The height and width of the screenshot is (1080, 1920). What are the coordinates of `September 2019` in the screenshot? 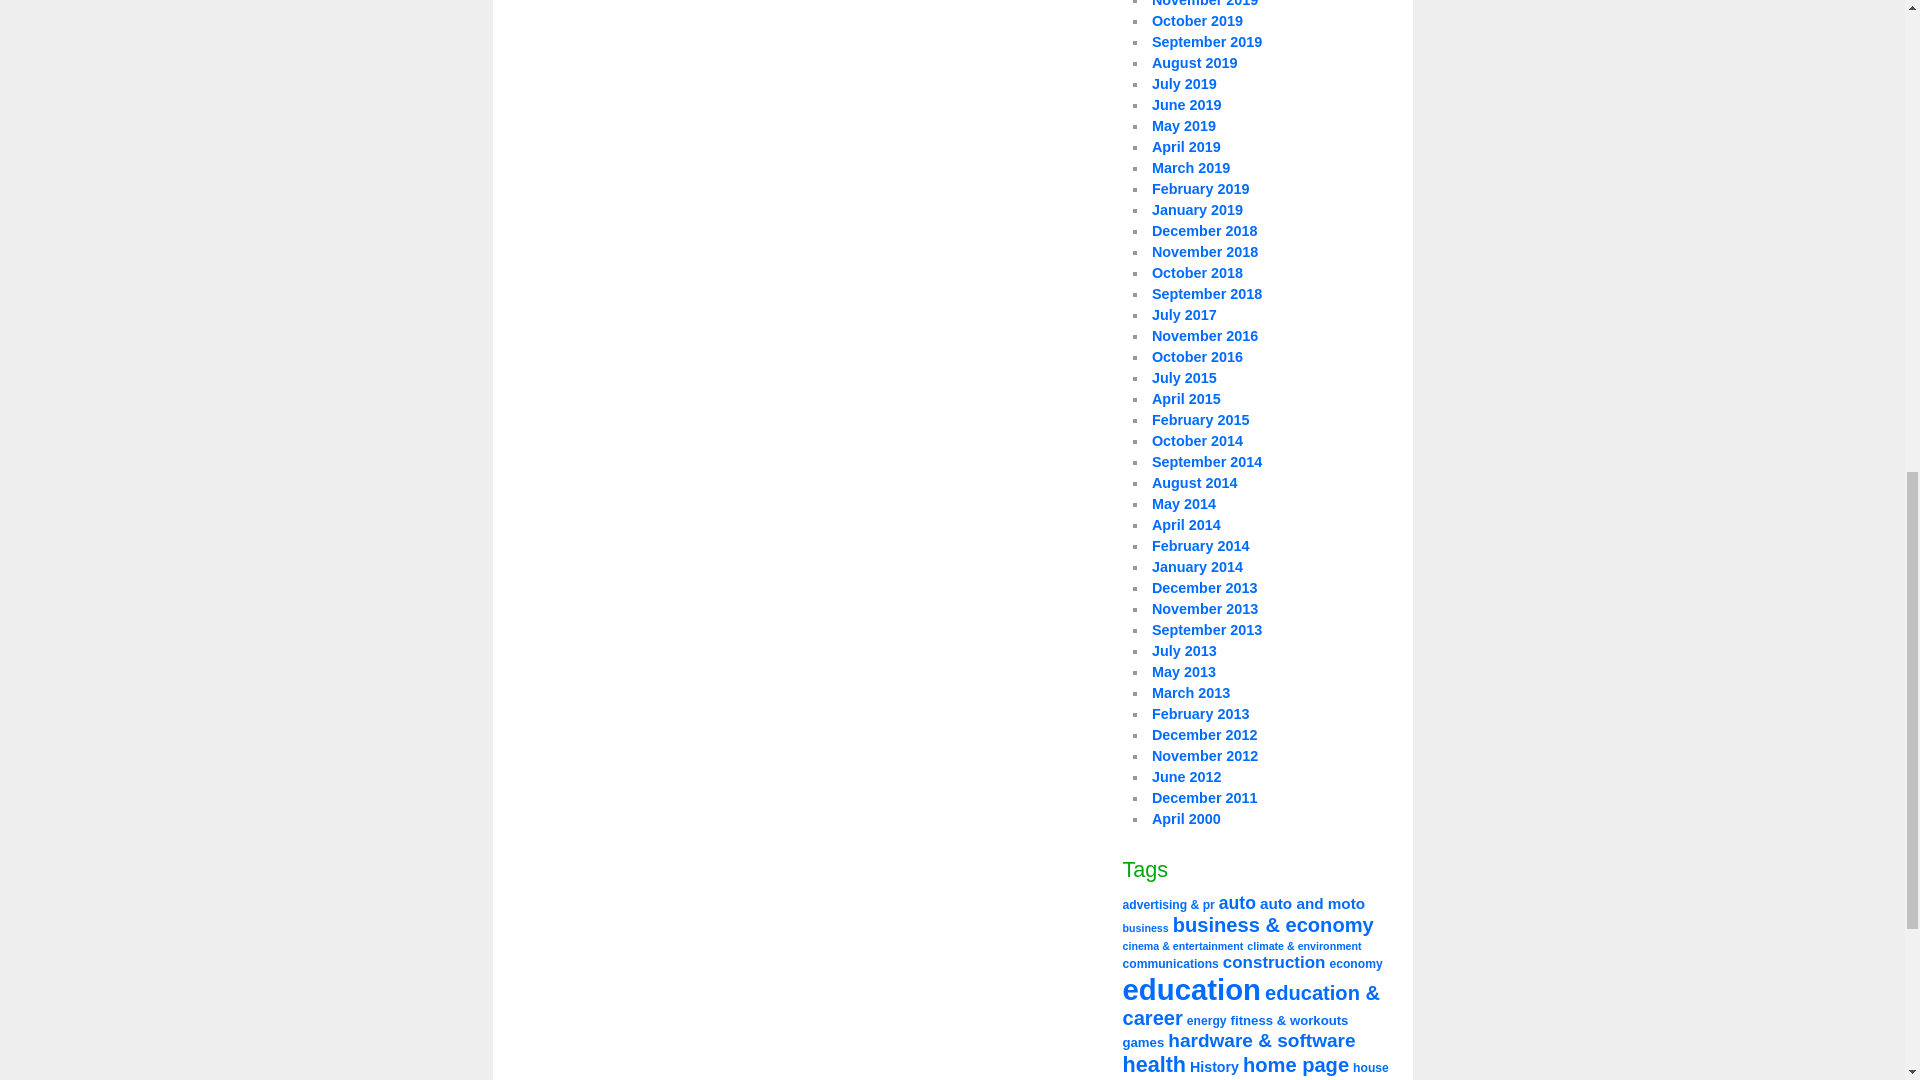 It's located at (1206, 41).